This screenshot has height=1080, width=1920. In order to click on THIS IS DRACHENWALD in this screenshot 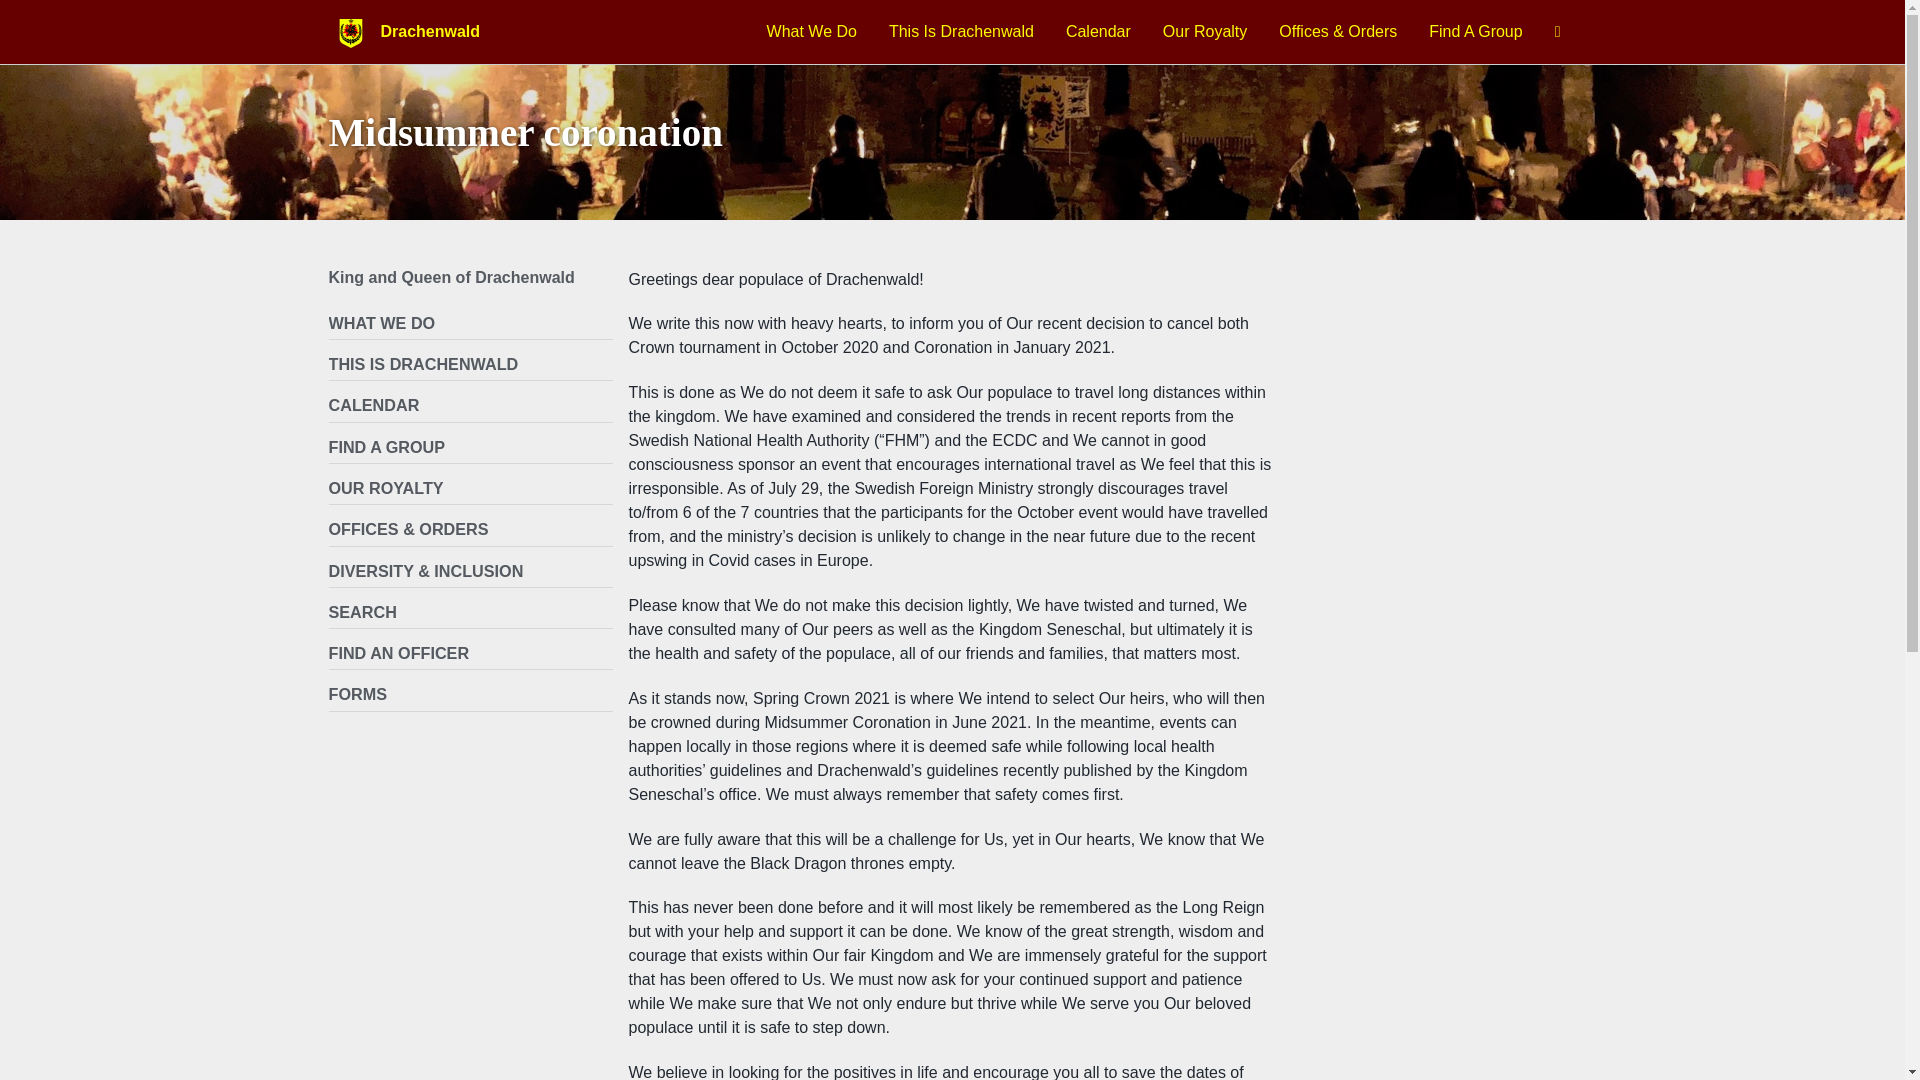, I will do `click(470, 364)`.